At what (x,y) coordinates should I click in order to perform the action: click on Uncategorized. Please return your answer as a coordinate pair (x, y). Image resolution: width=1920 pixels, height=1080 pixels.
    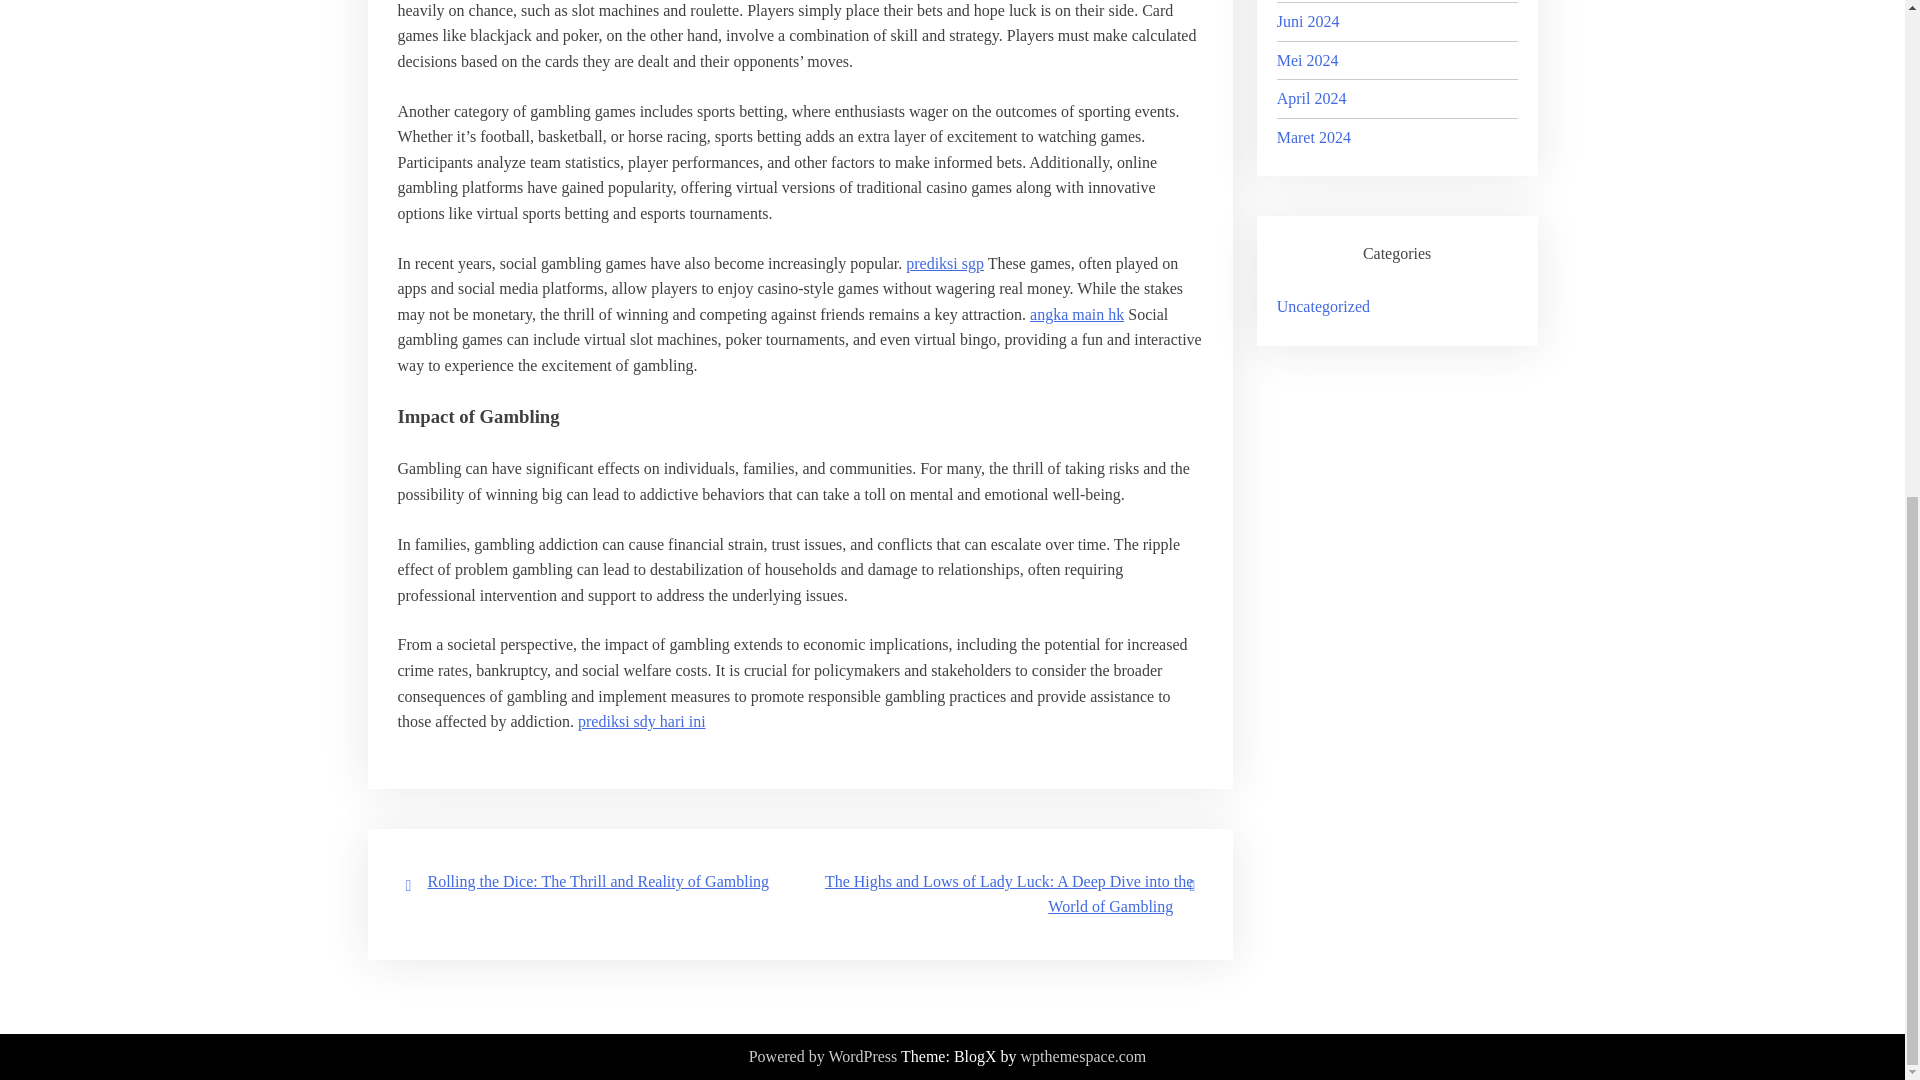
    Looking at the image, I should click on (1323, 306).